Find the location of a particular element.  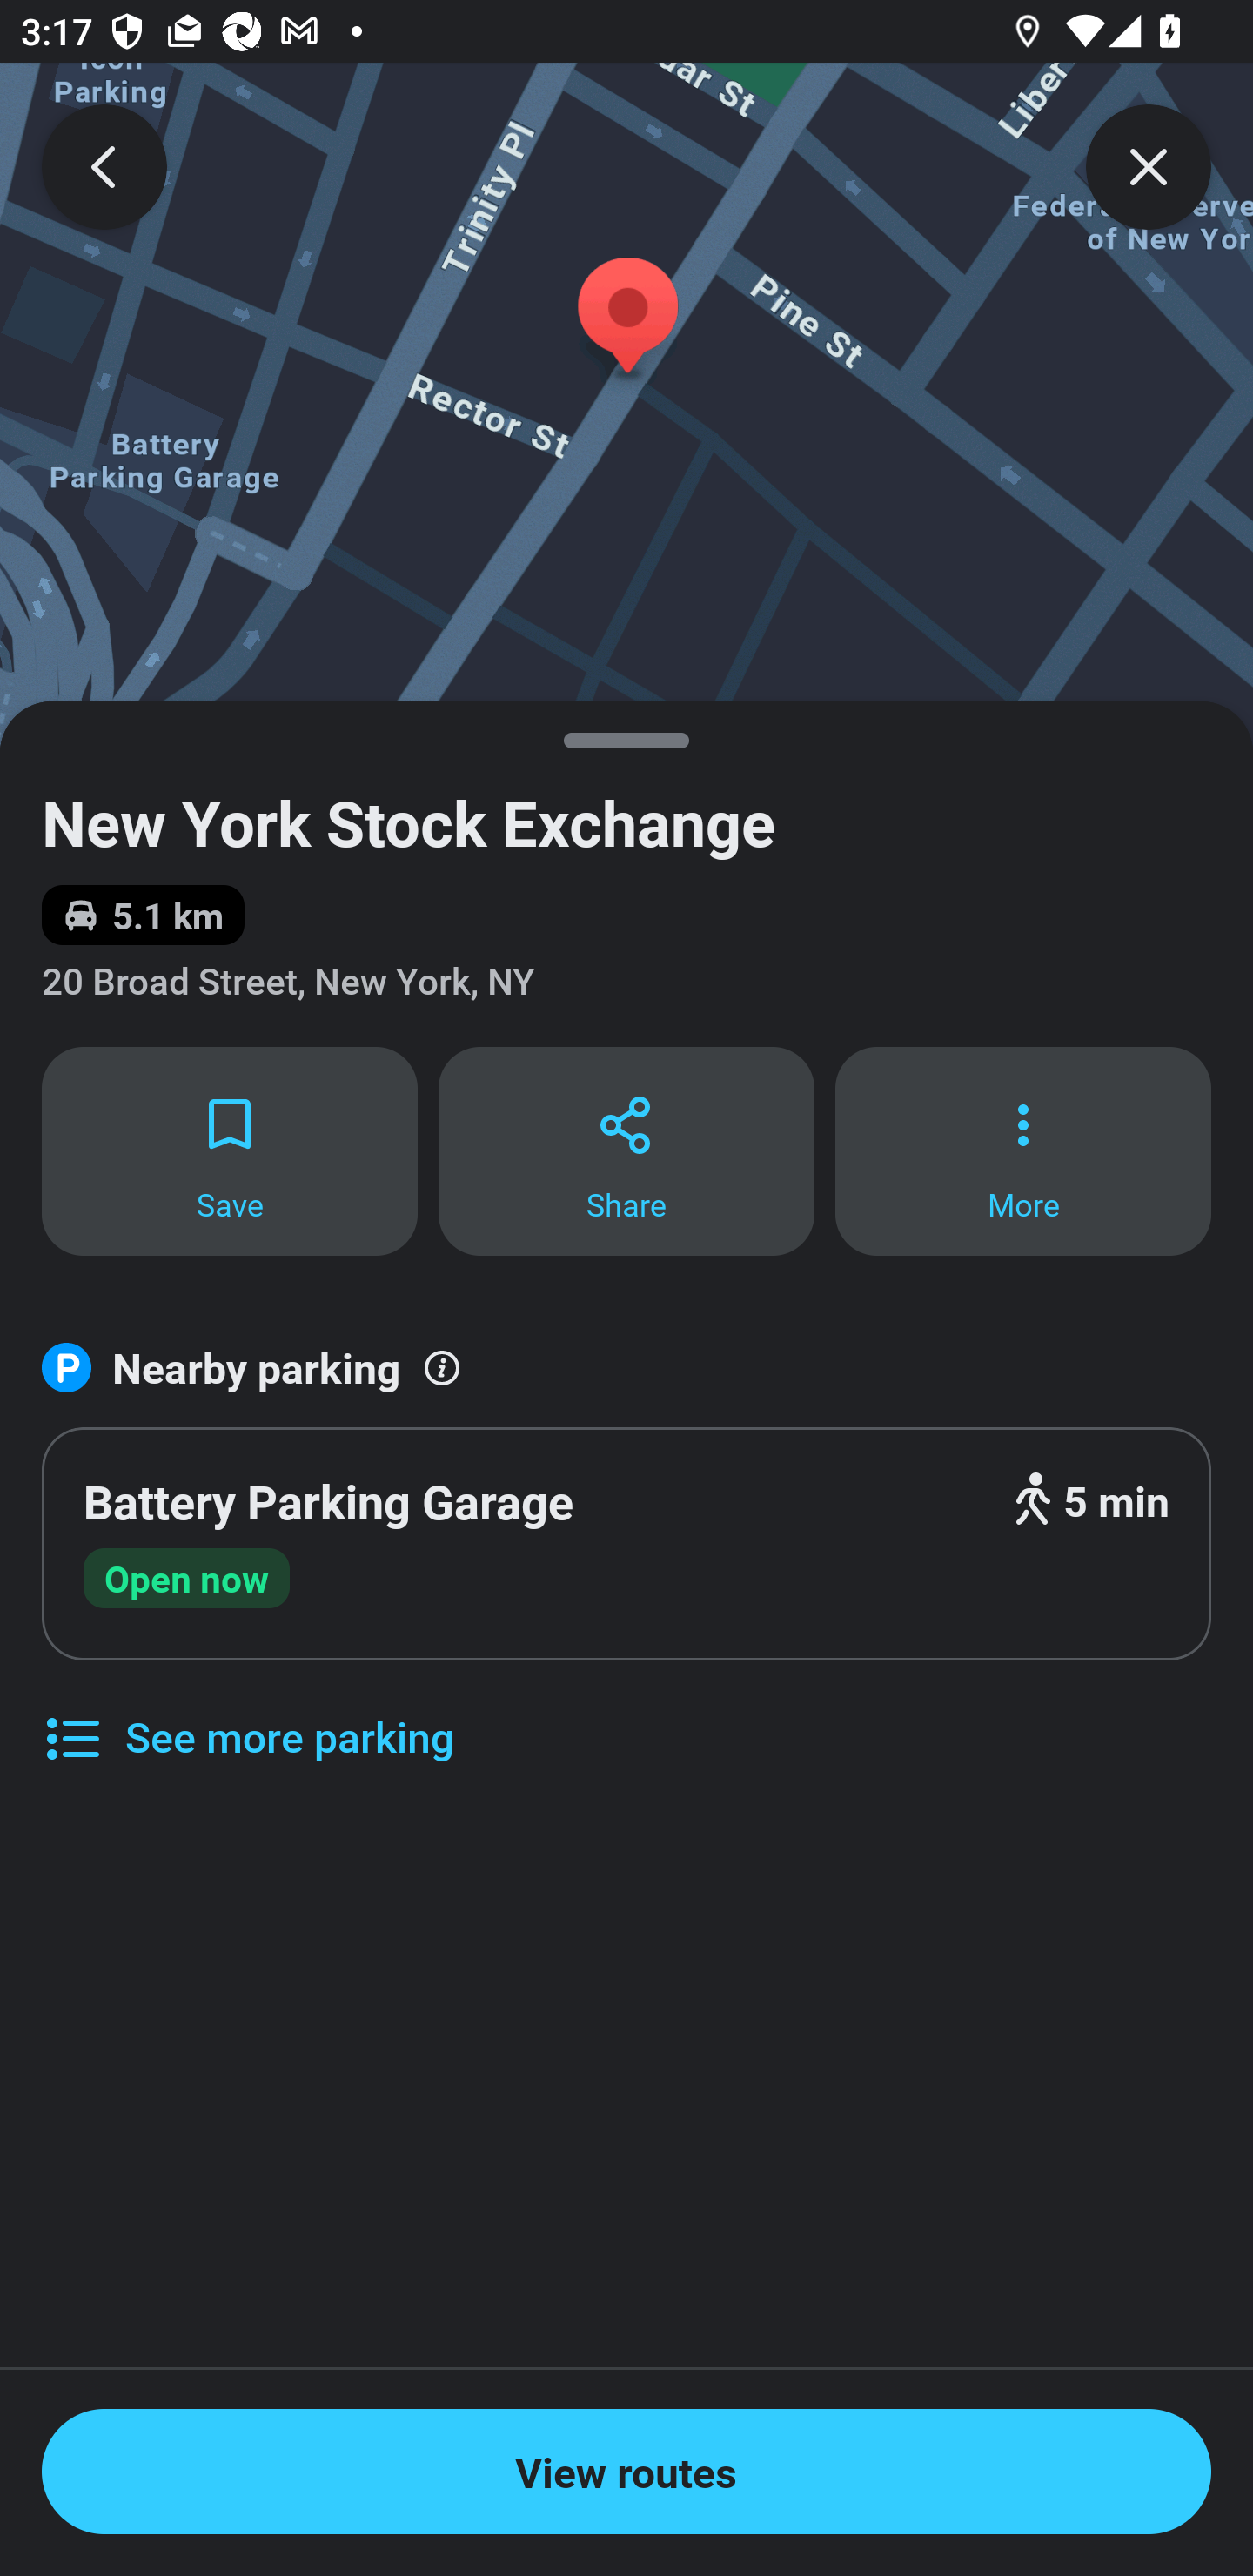

Save is located at coordinates (229, 1150).